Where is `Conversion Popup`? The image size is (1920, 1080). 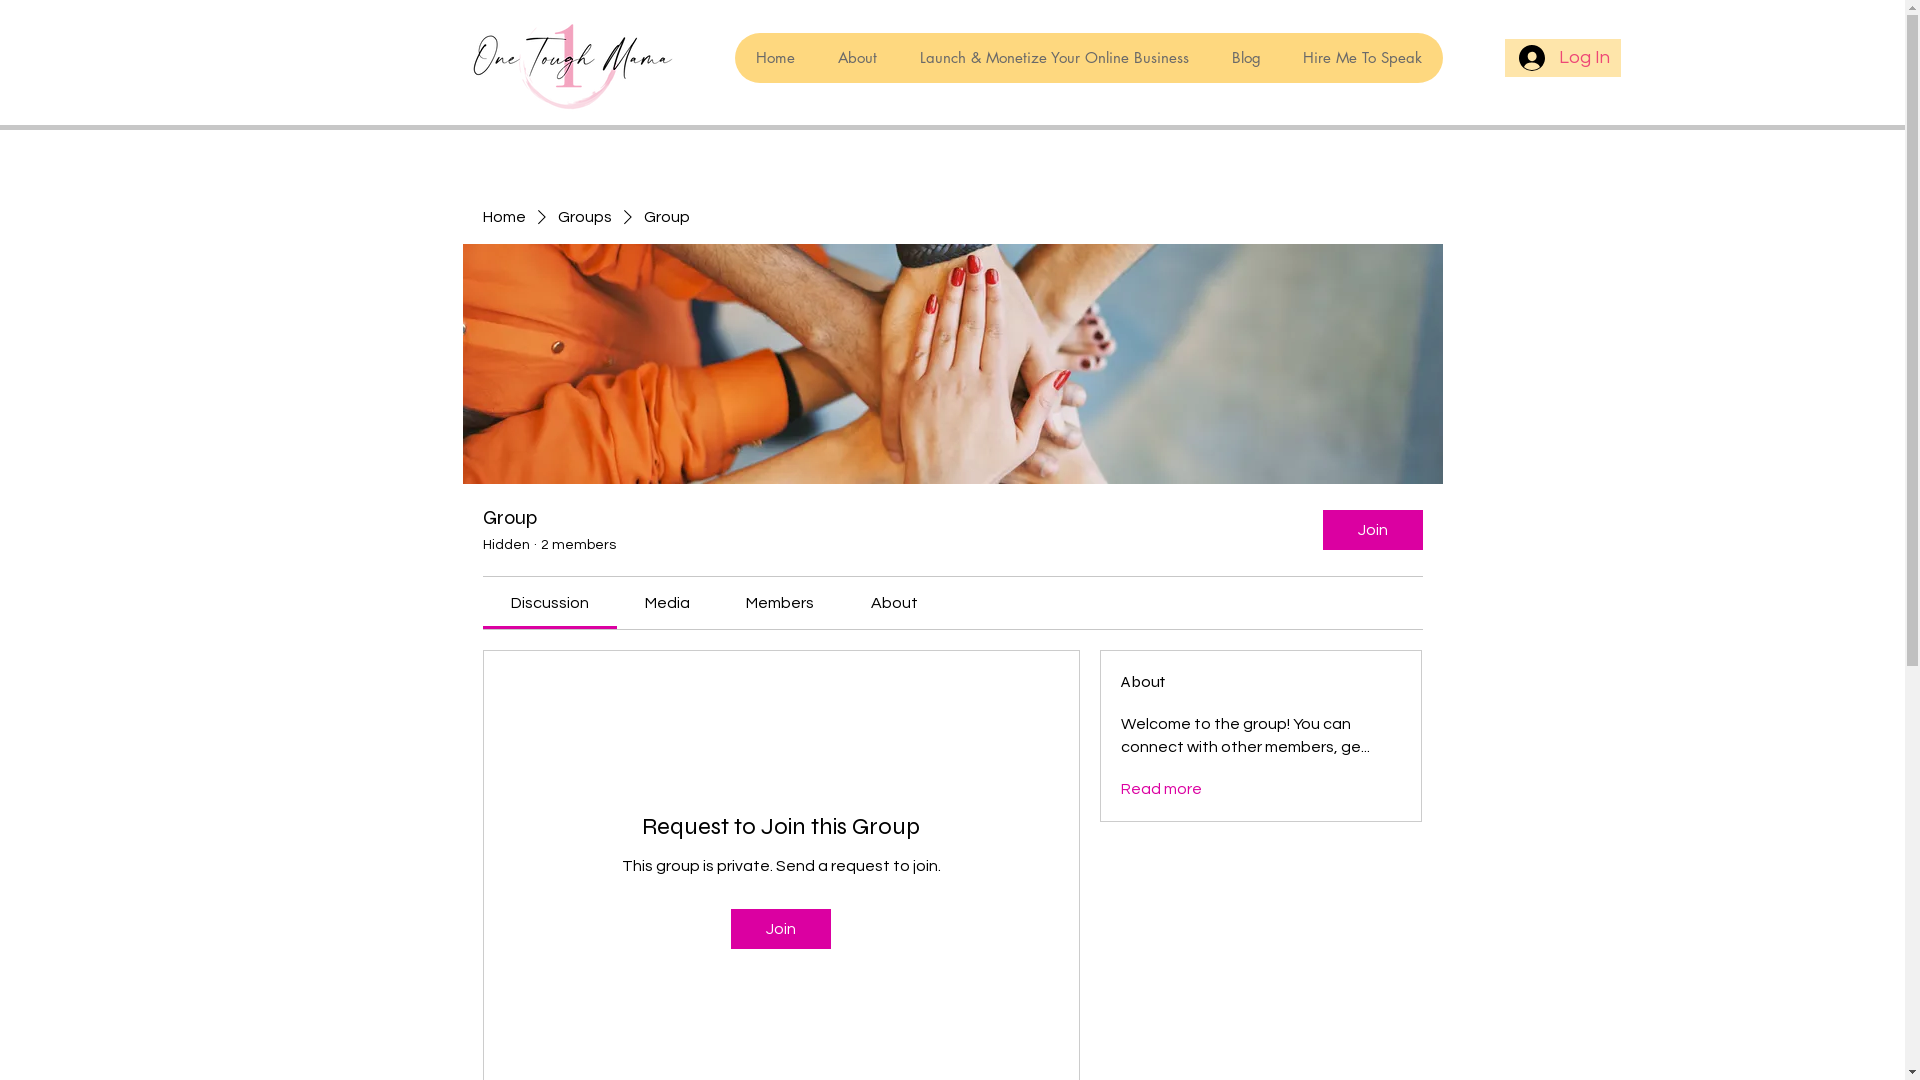
Conversion Popup is located at coordinates (953, 20).